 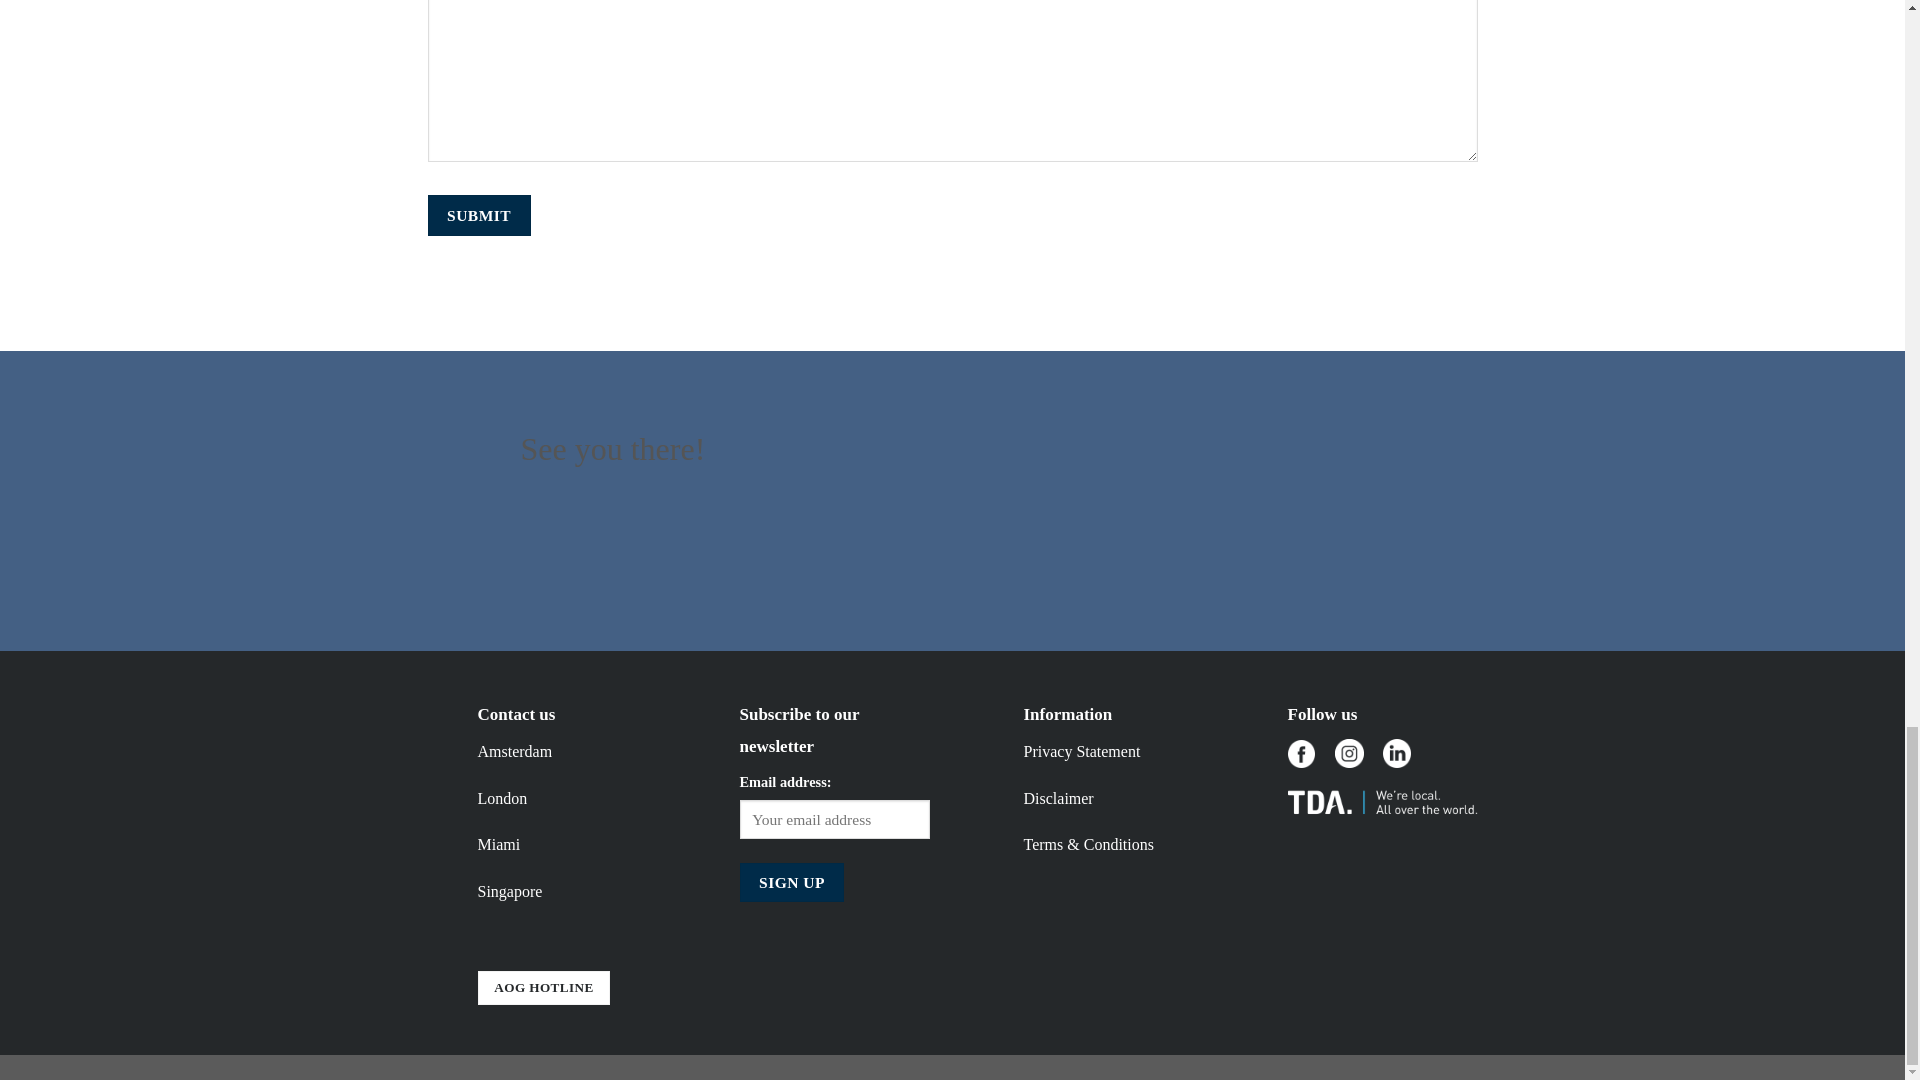 I want to click on Singapore, so click(x=510, y=891).